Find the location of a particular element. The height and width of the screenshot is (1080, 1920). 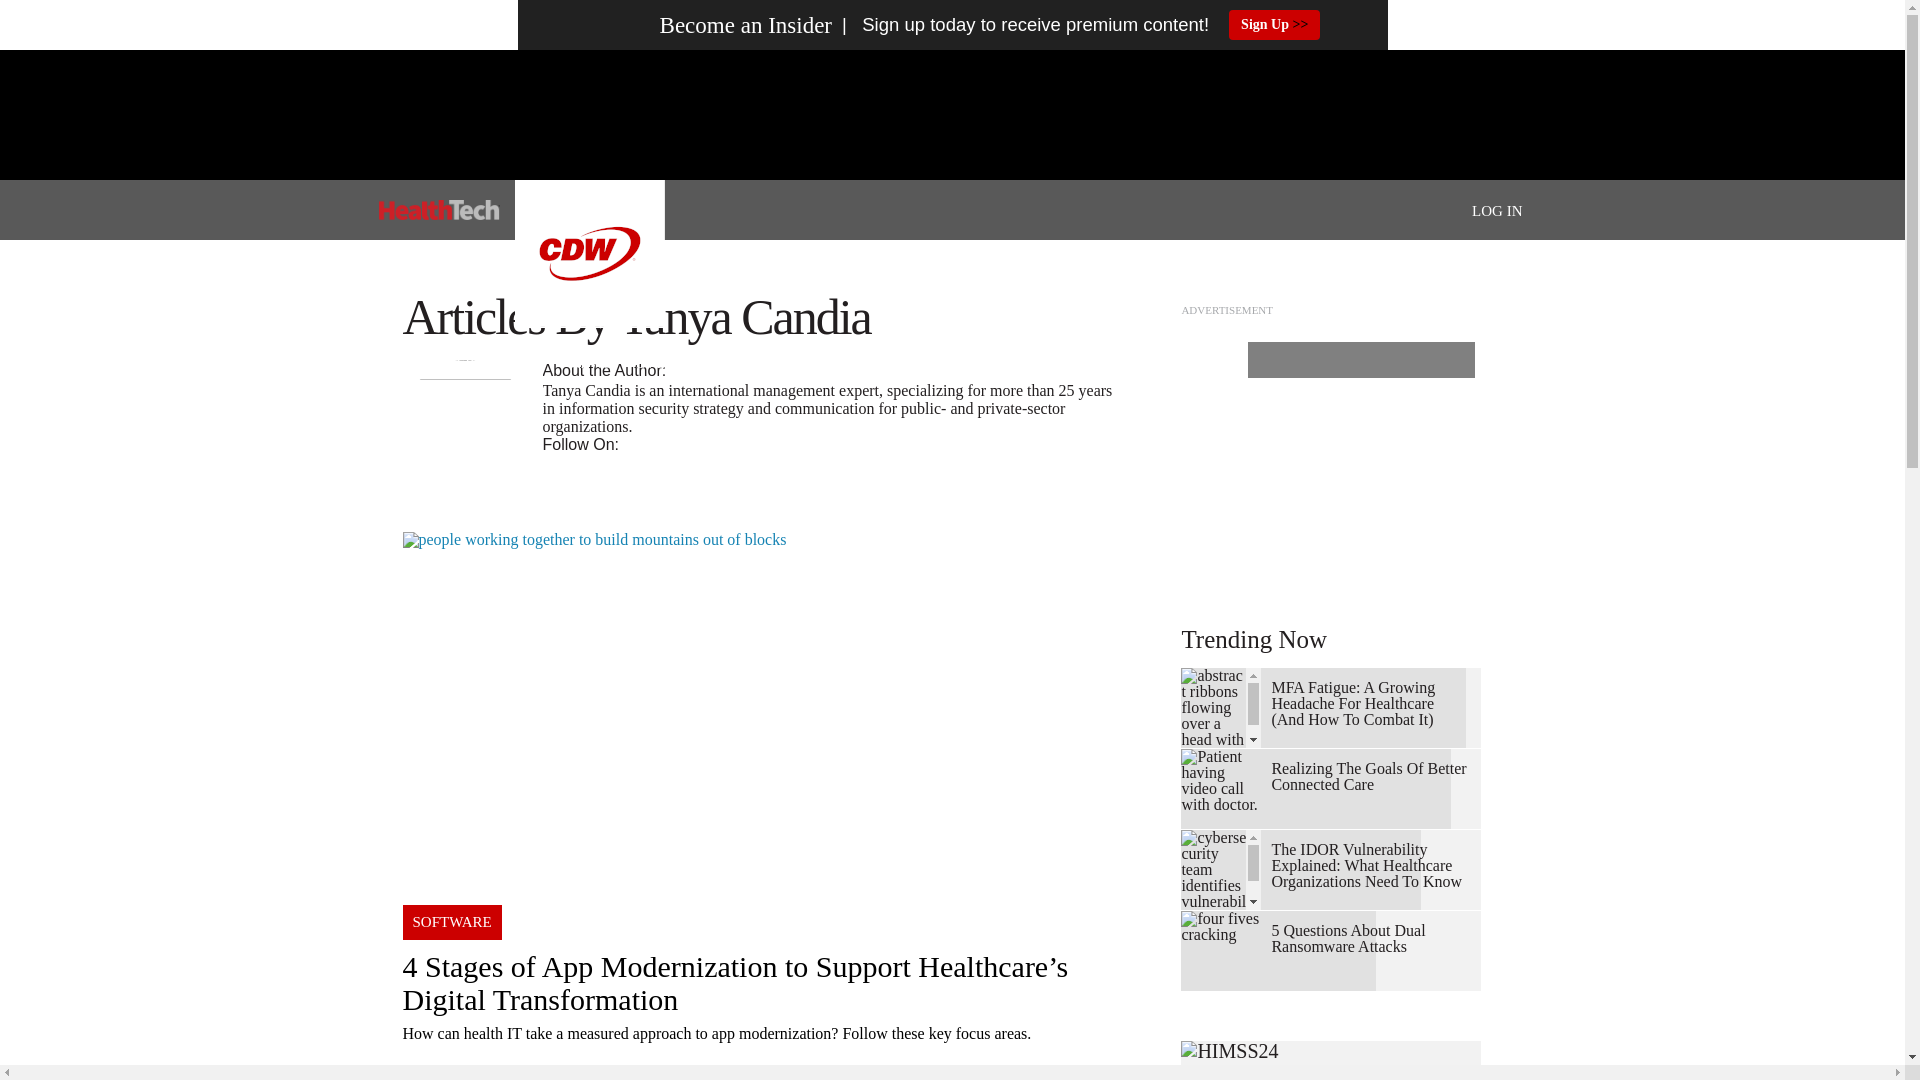

LOG IN is located at coordinates (1497, 211).